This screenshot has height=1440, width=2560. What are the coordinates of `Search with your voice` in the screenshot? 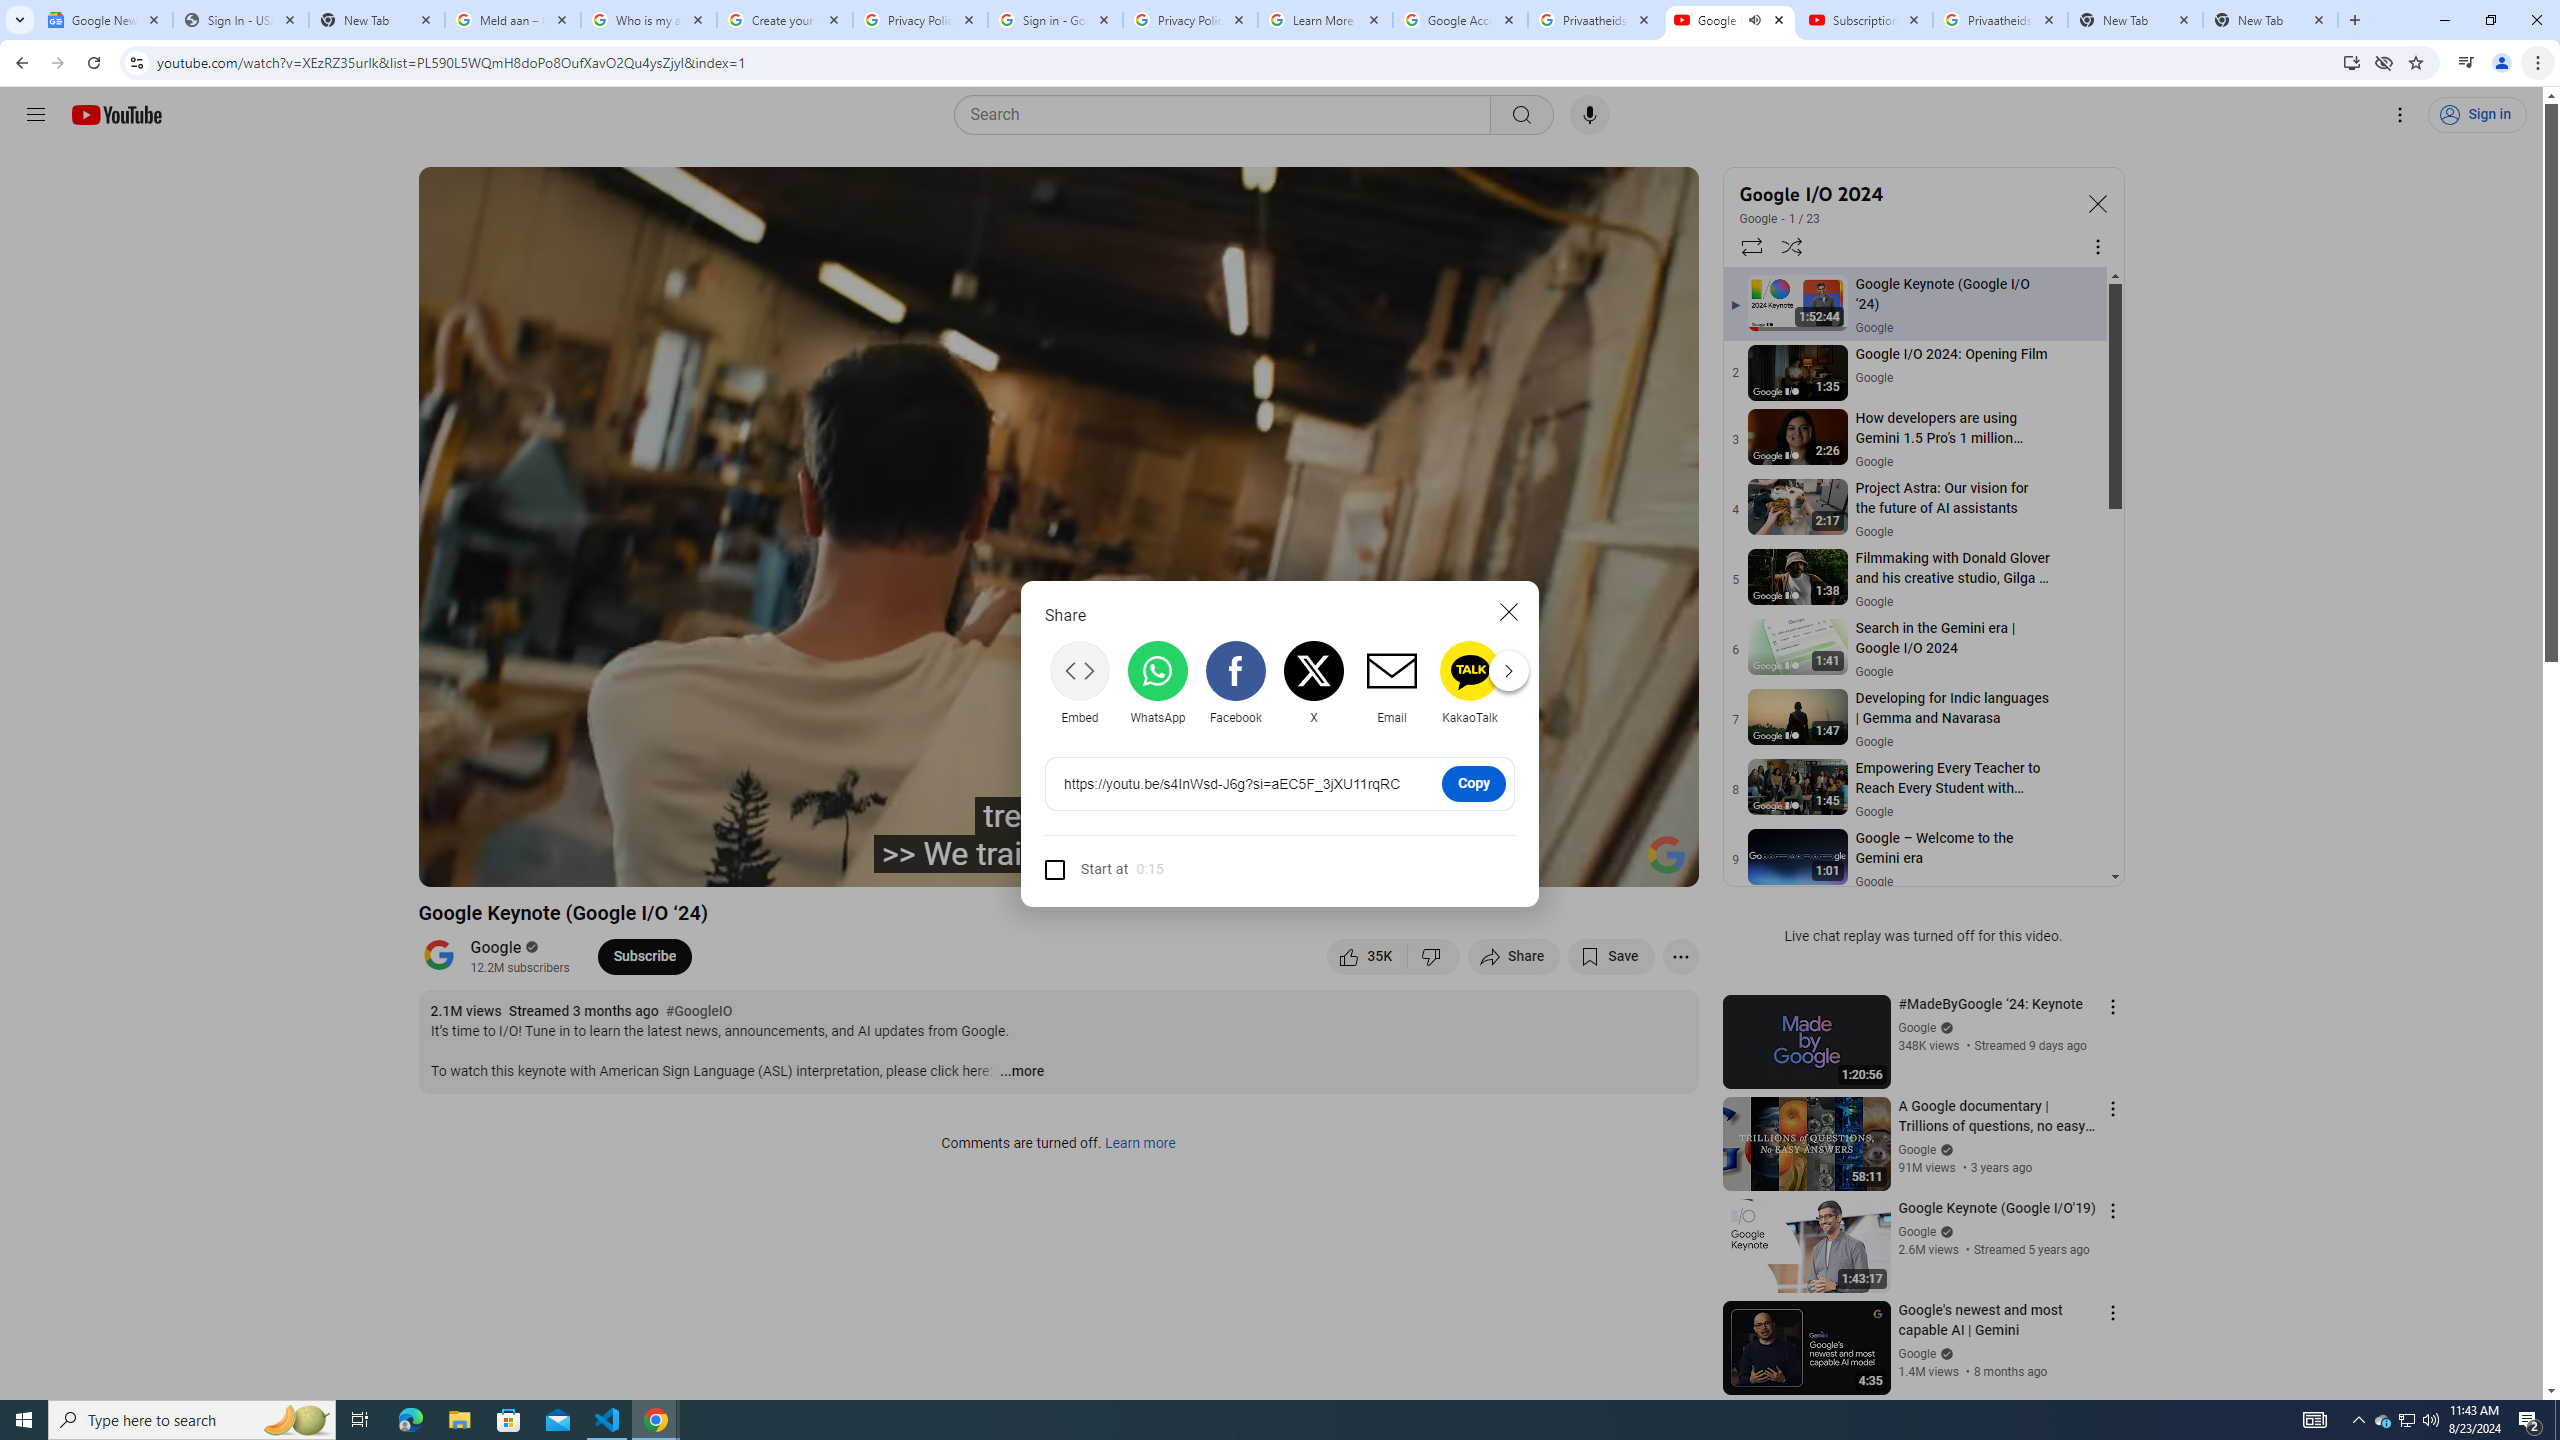 It's located at (1590, 115).